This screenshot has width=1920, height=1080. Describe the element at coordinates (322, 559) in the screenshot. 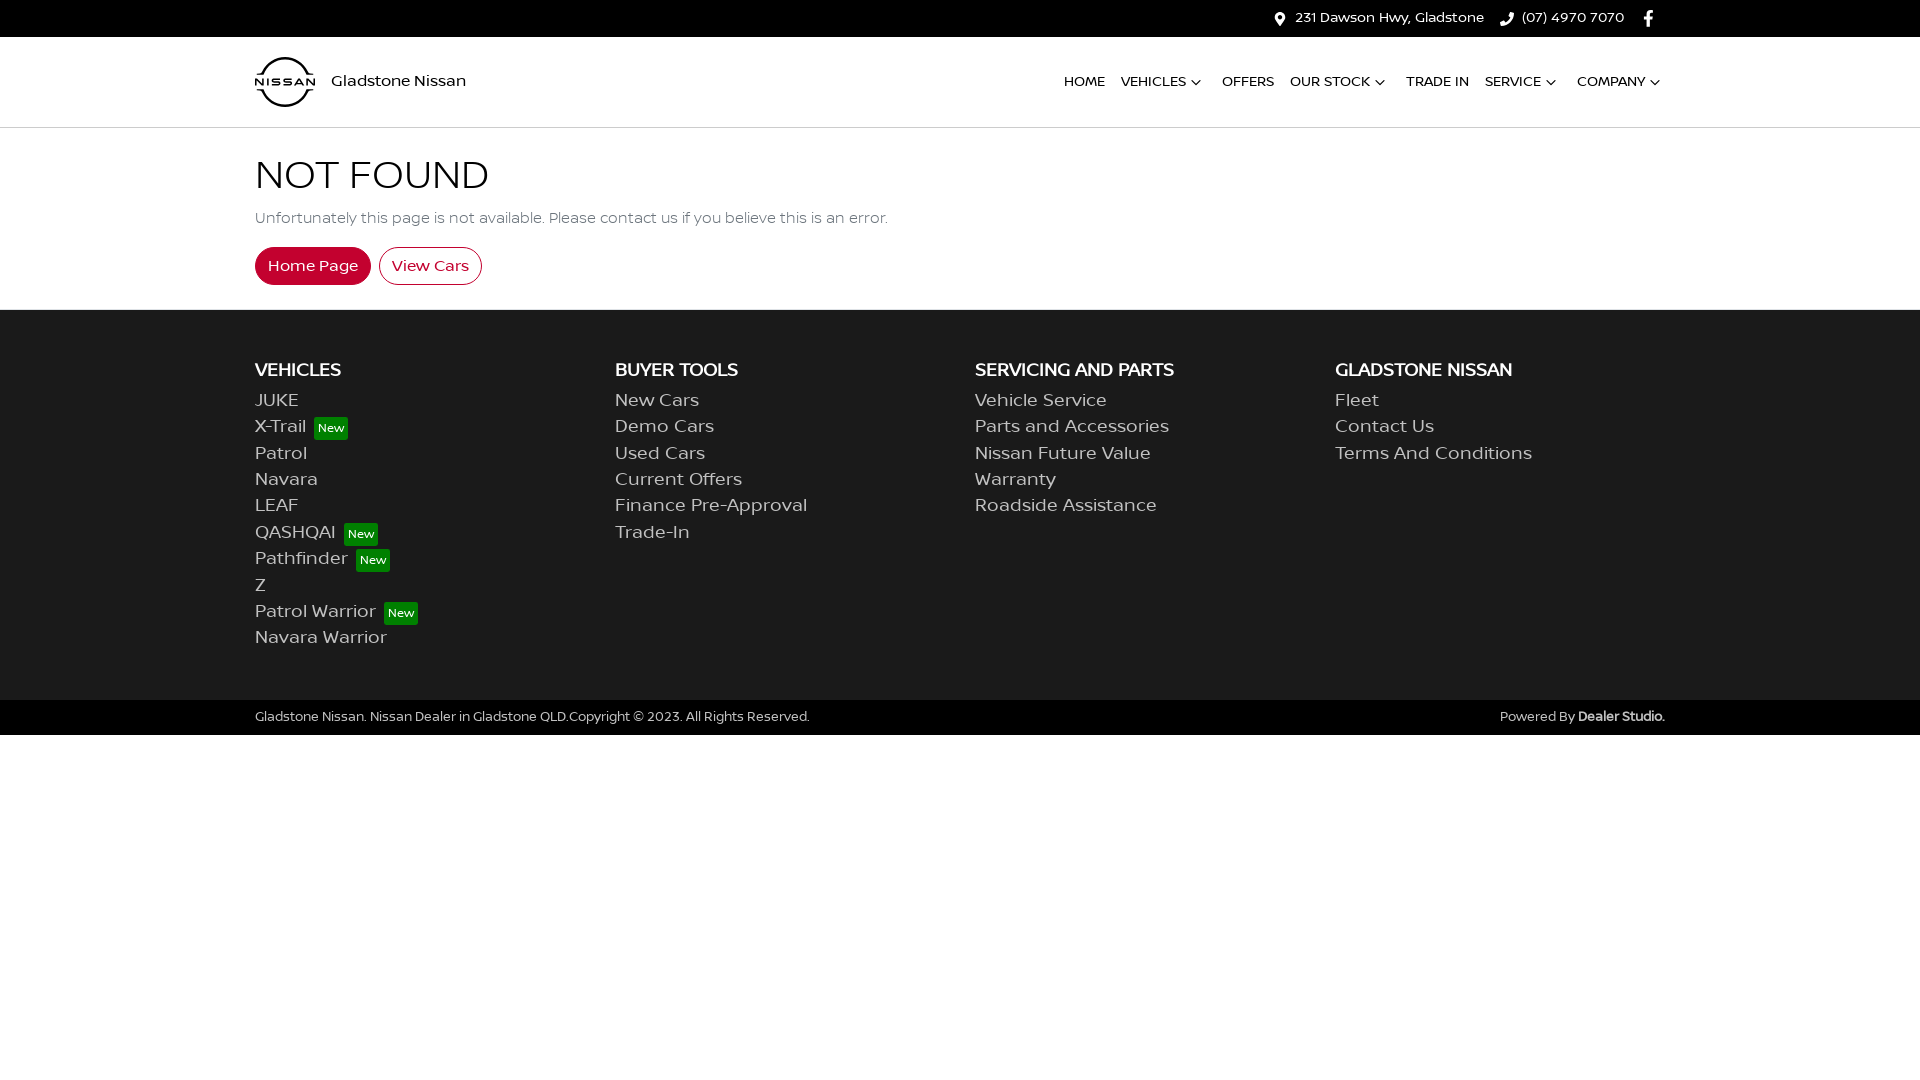

I see `Pathfinder` at that location.